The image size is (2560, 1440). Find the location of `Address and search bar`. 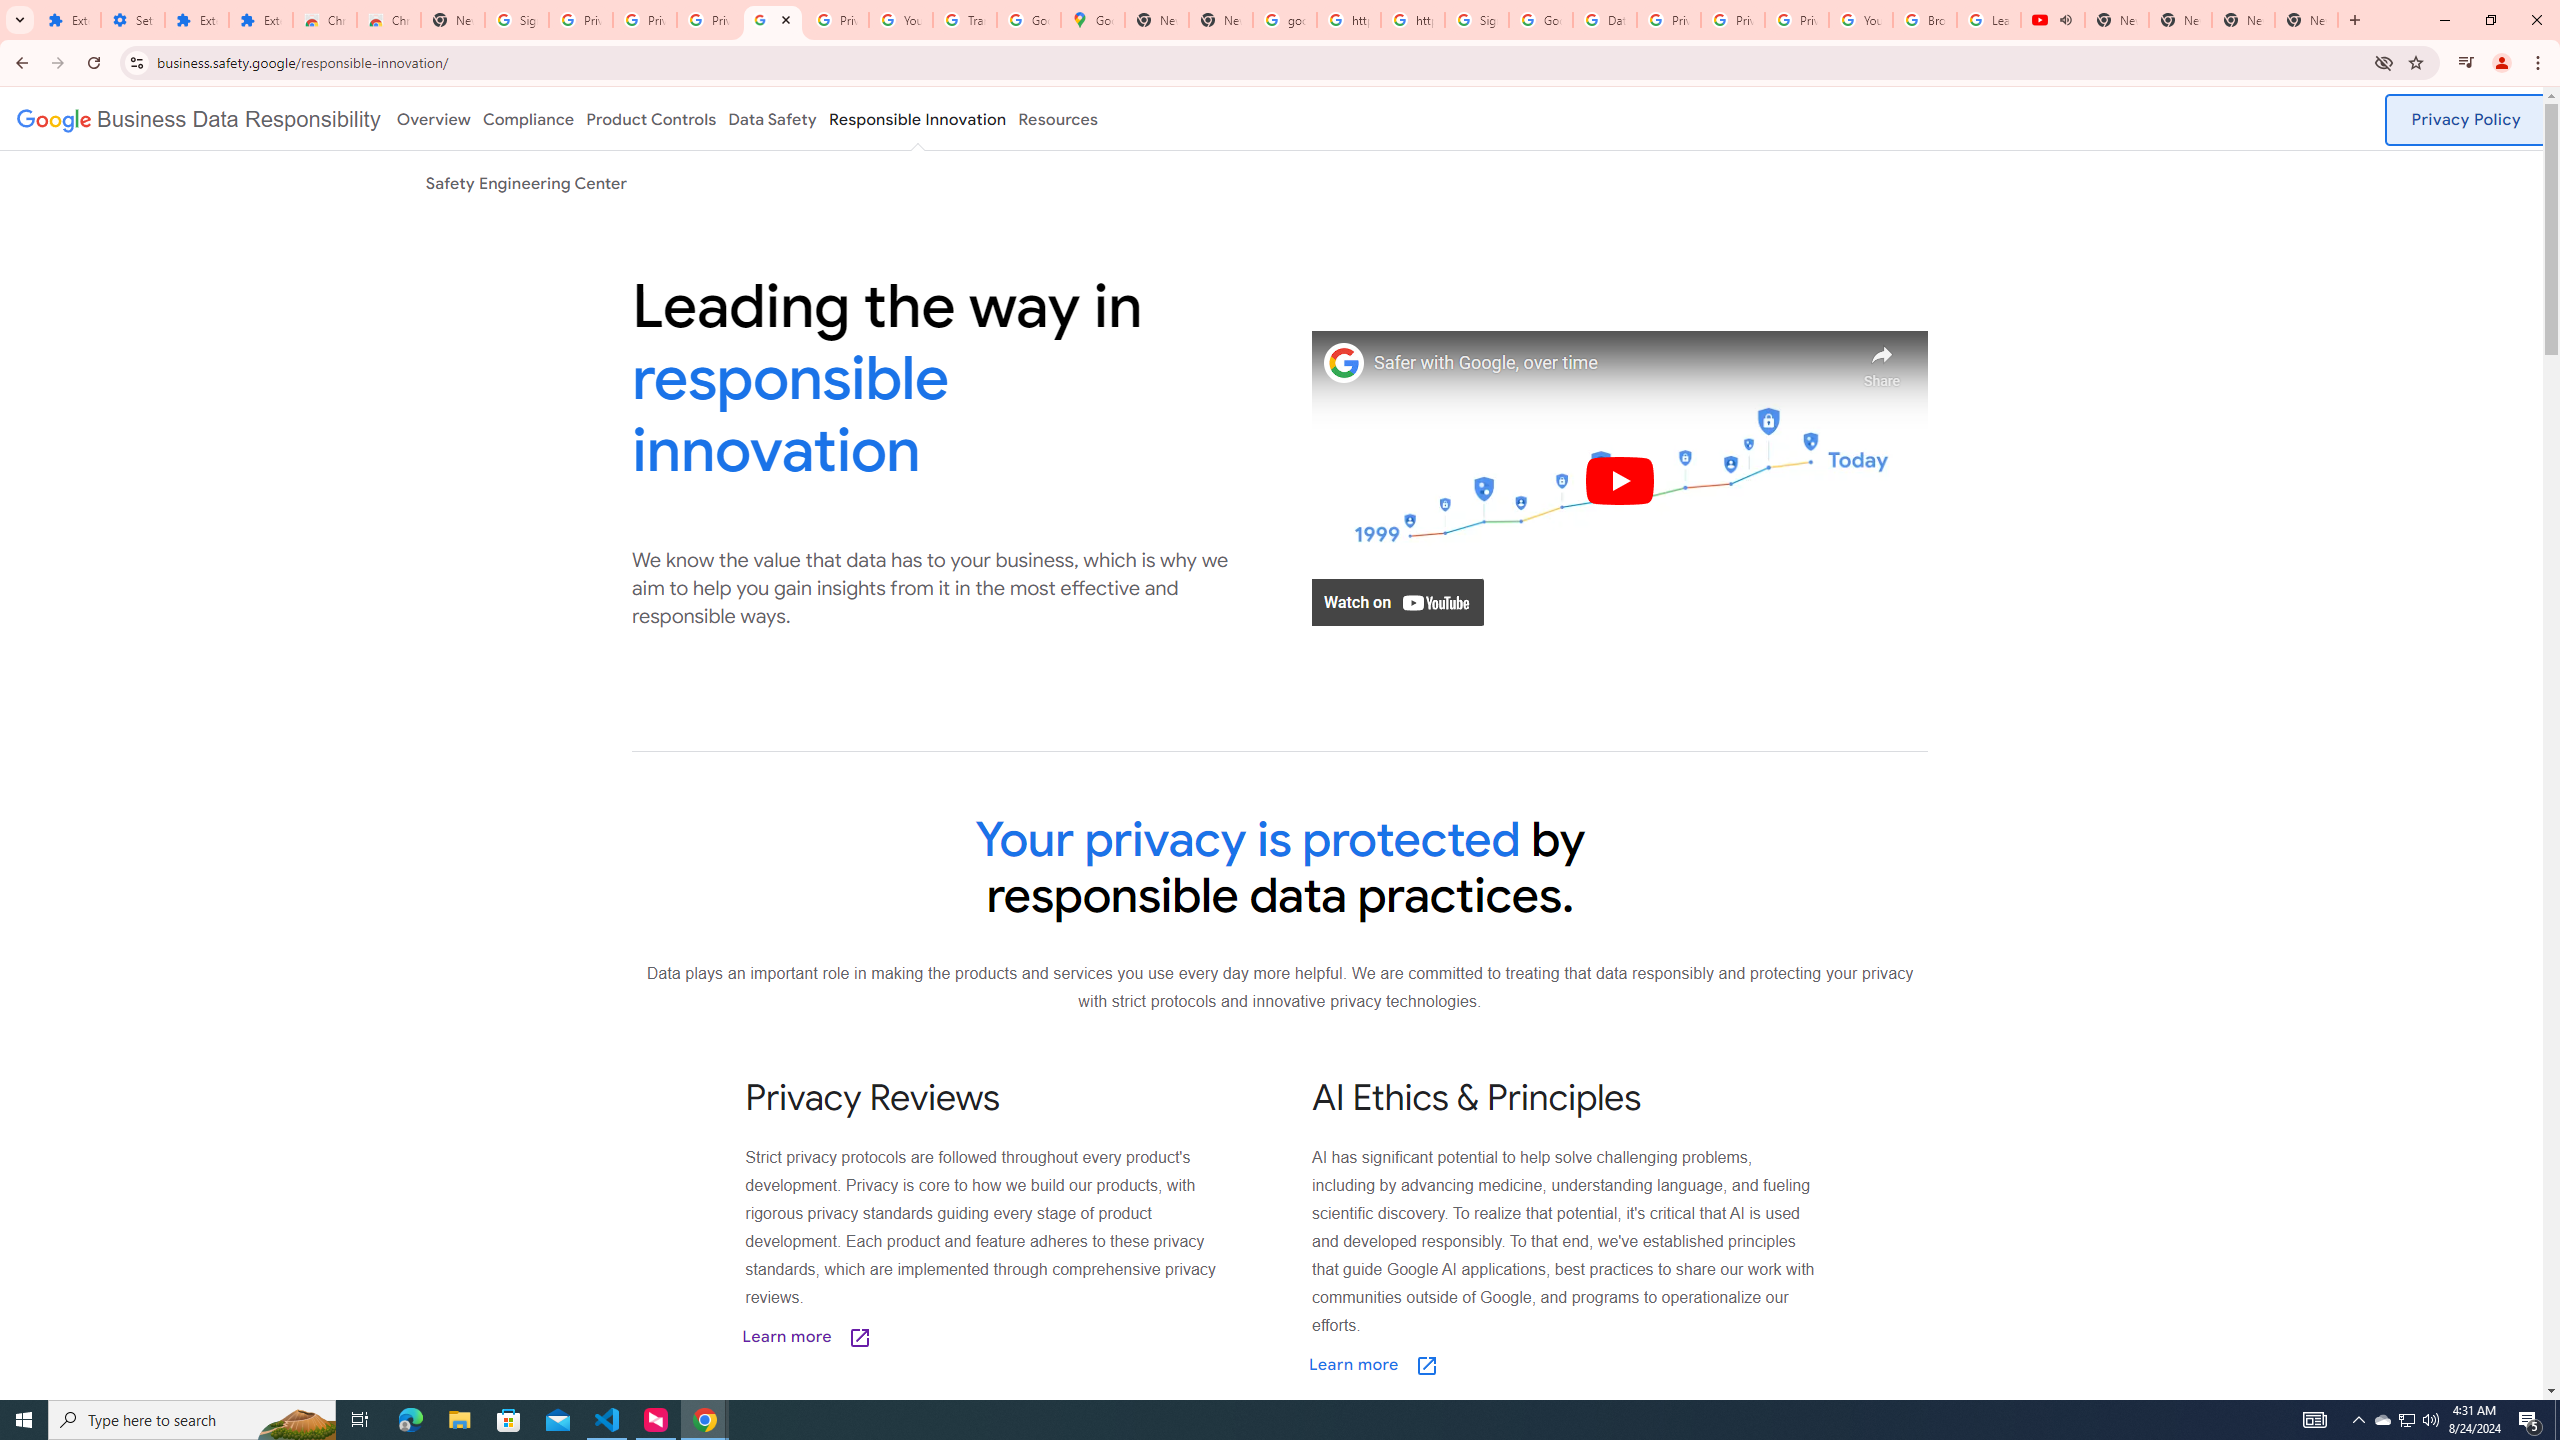

Address and search bar is located at coordinates (1259, 62).